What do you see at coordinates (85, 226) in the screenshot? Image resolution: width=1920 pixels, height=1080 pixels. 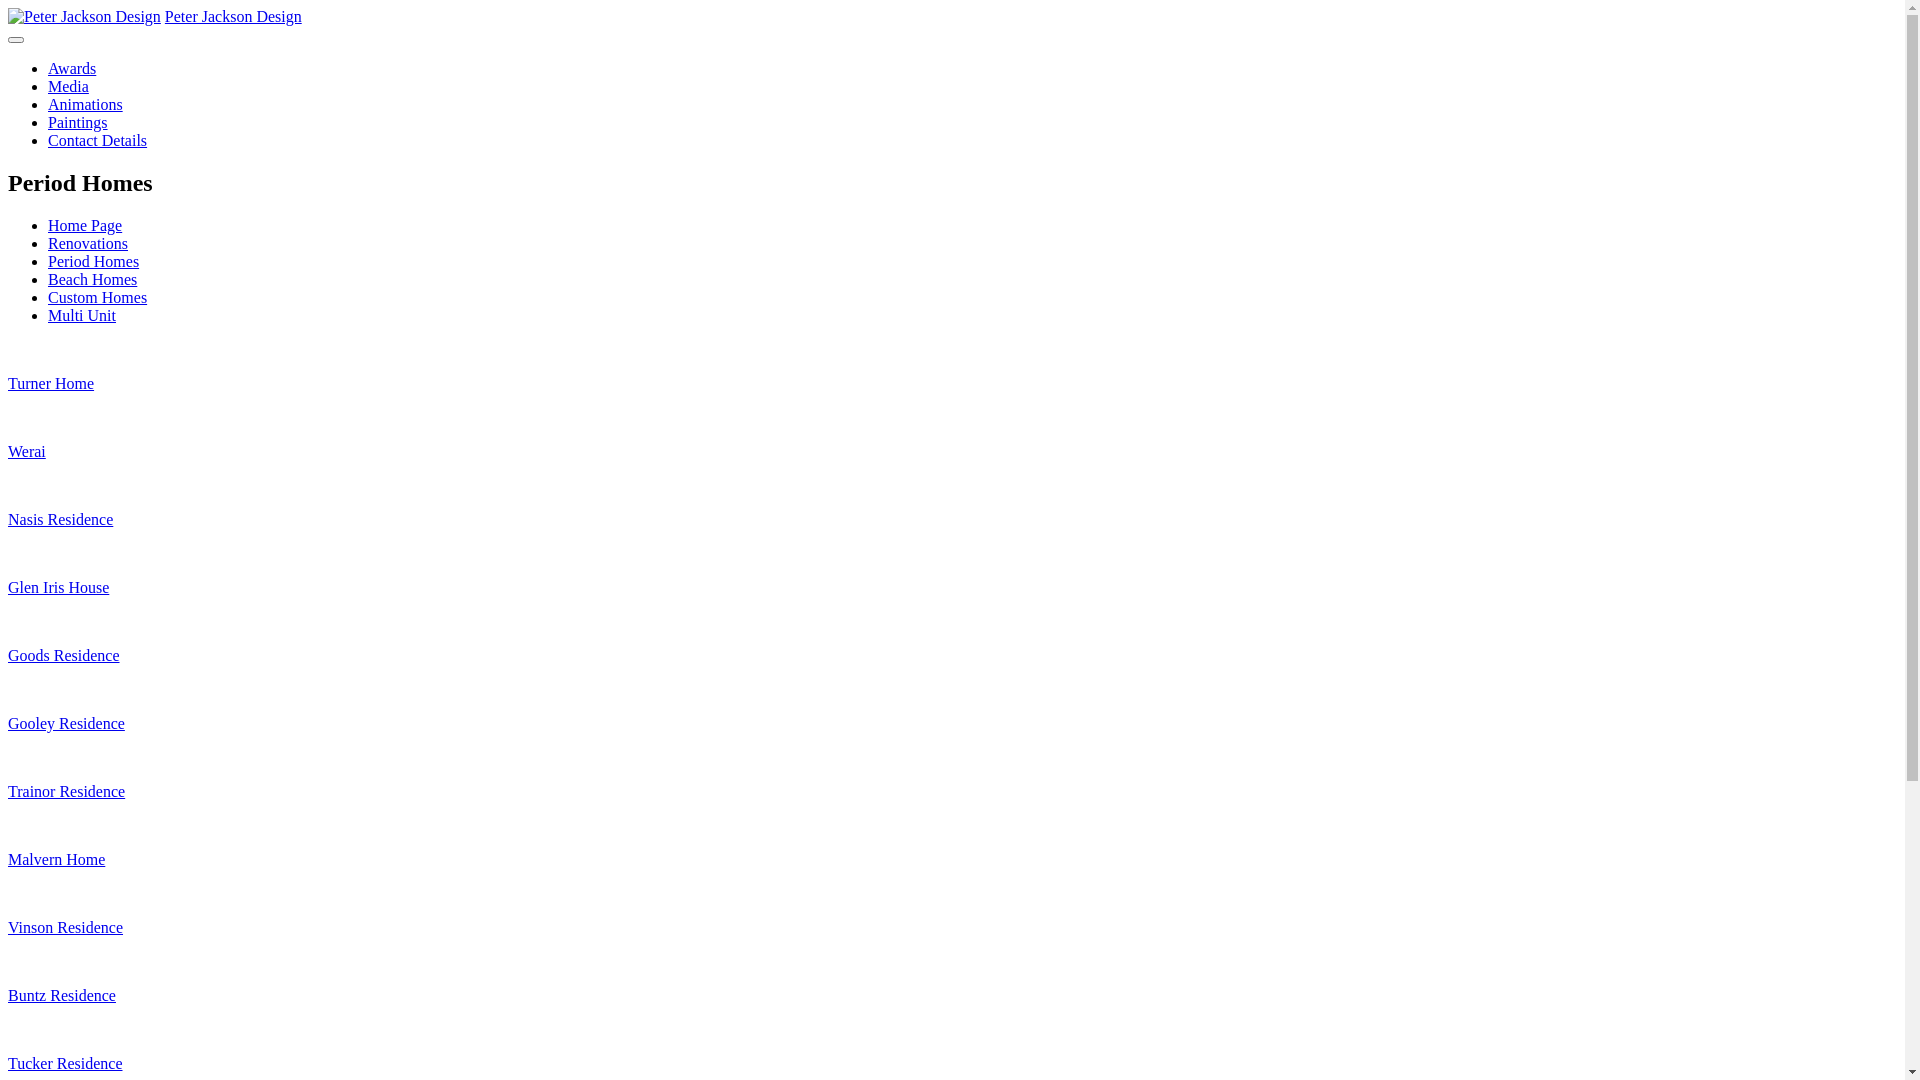 I see `Home Page` at bounding box center [85, 226].